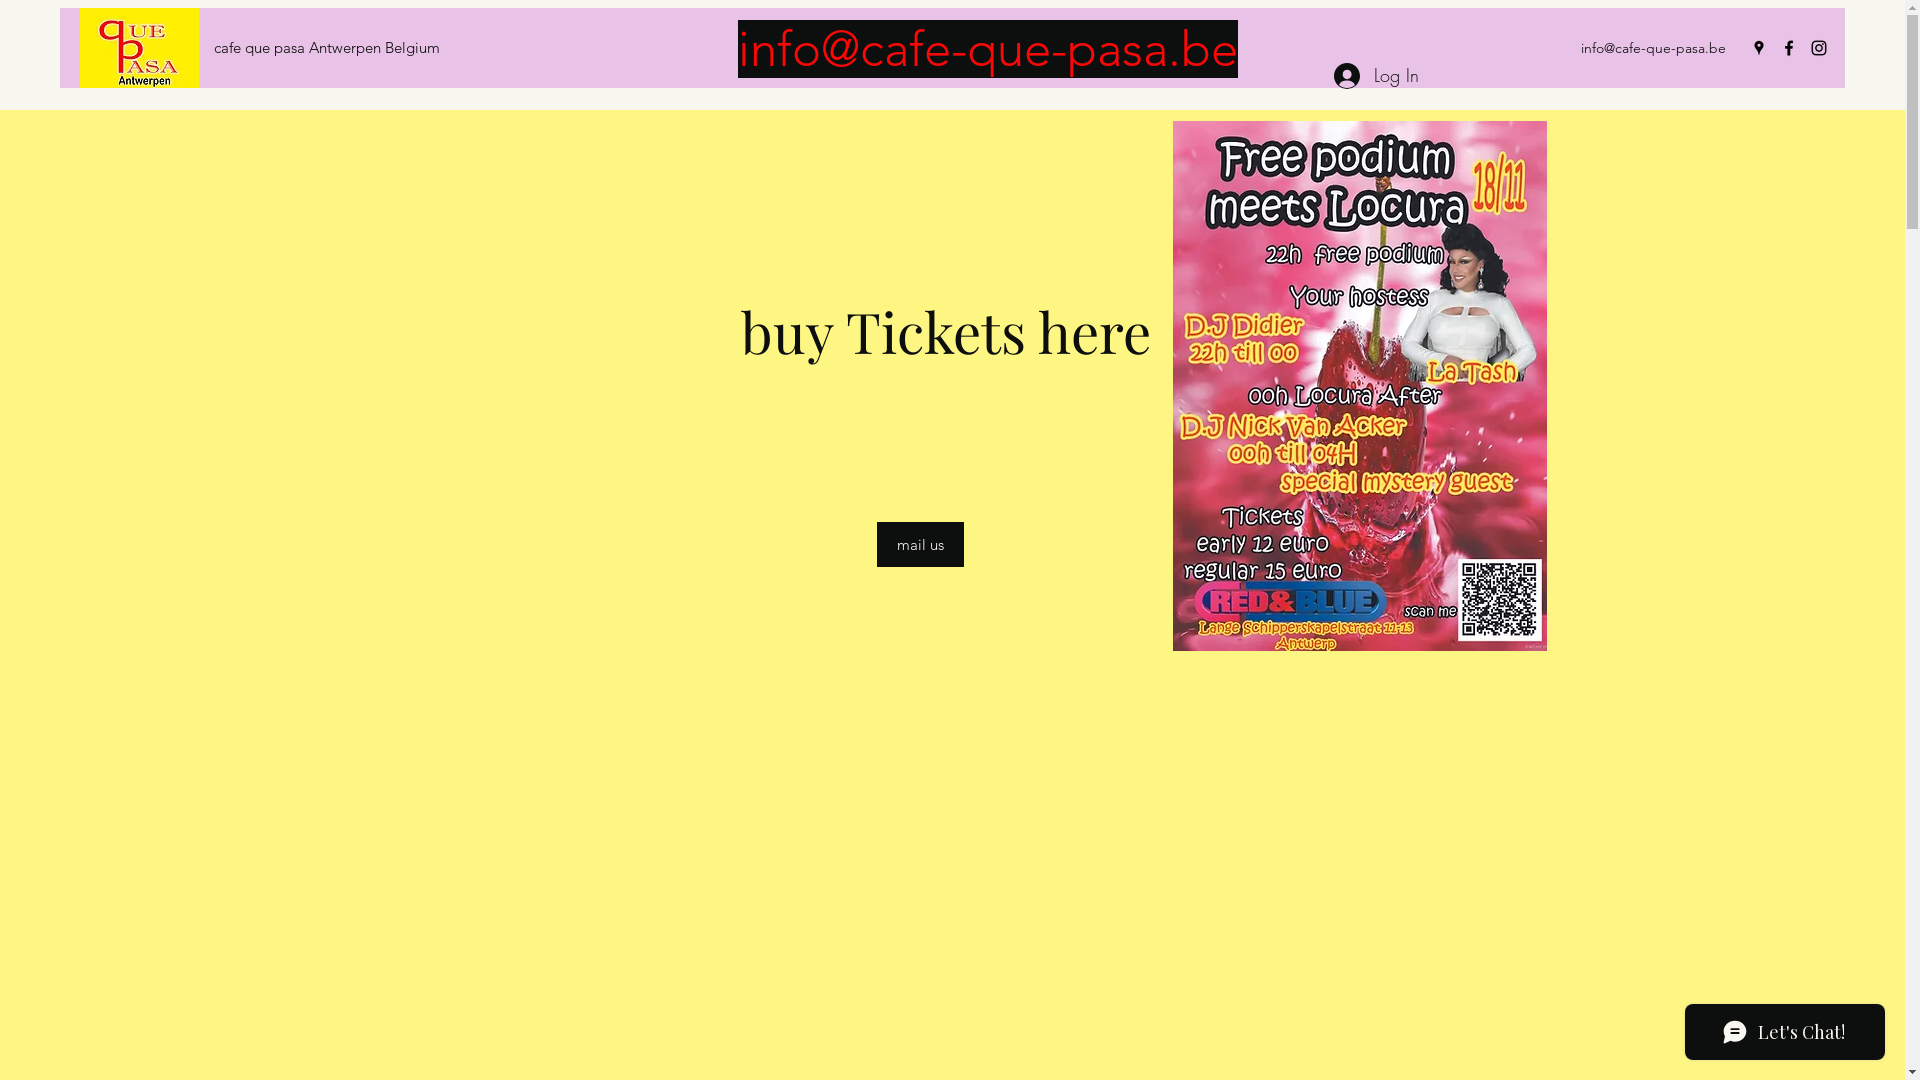  I want to click on info@cafe-que-pasa.be, so click(1654, 48).